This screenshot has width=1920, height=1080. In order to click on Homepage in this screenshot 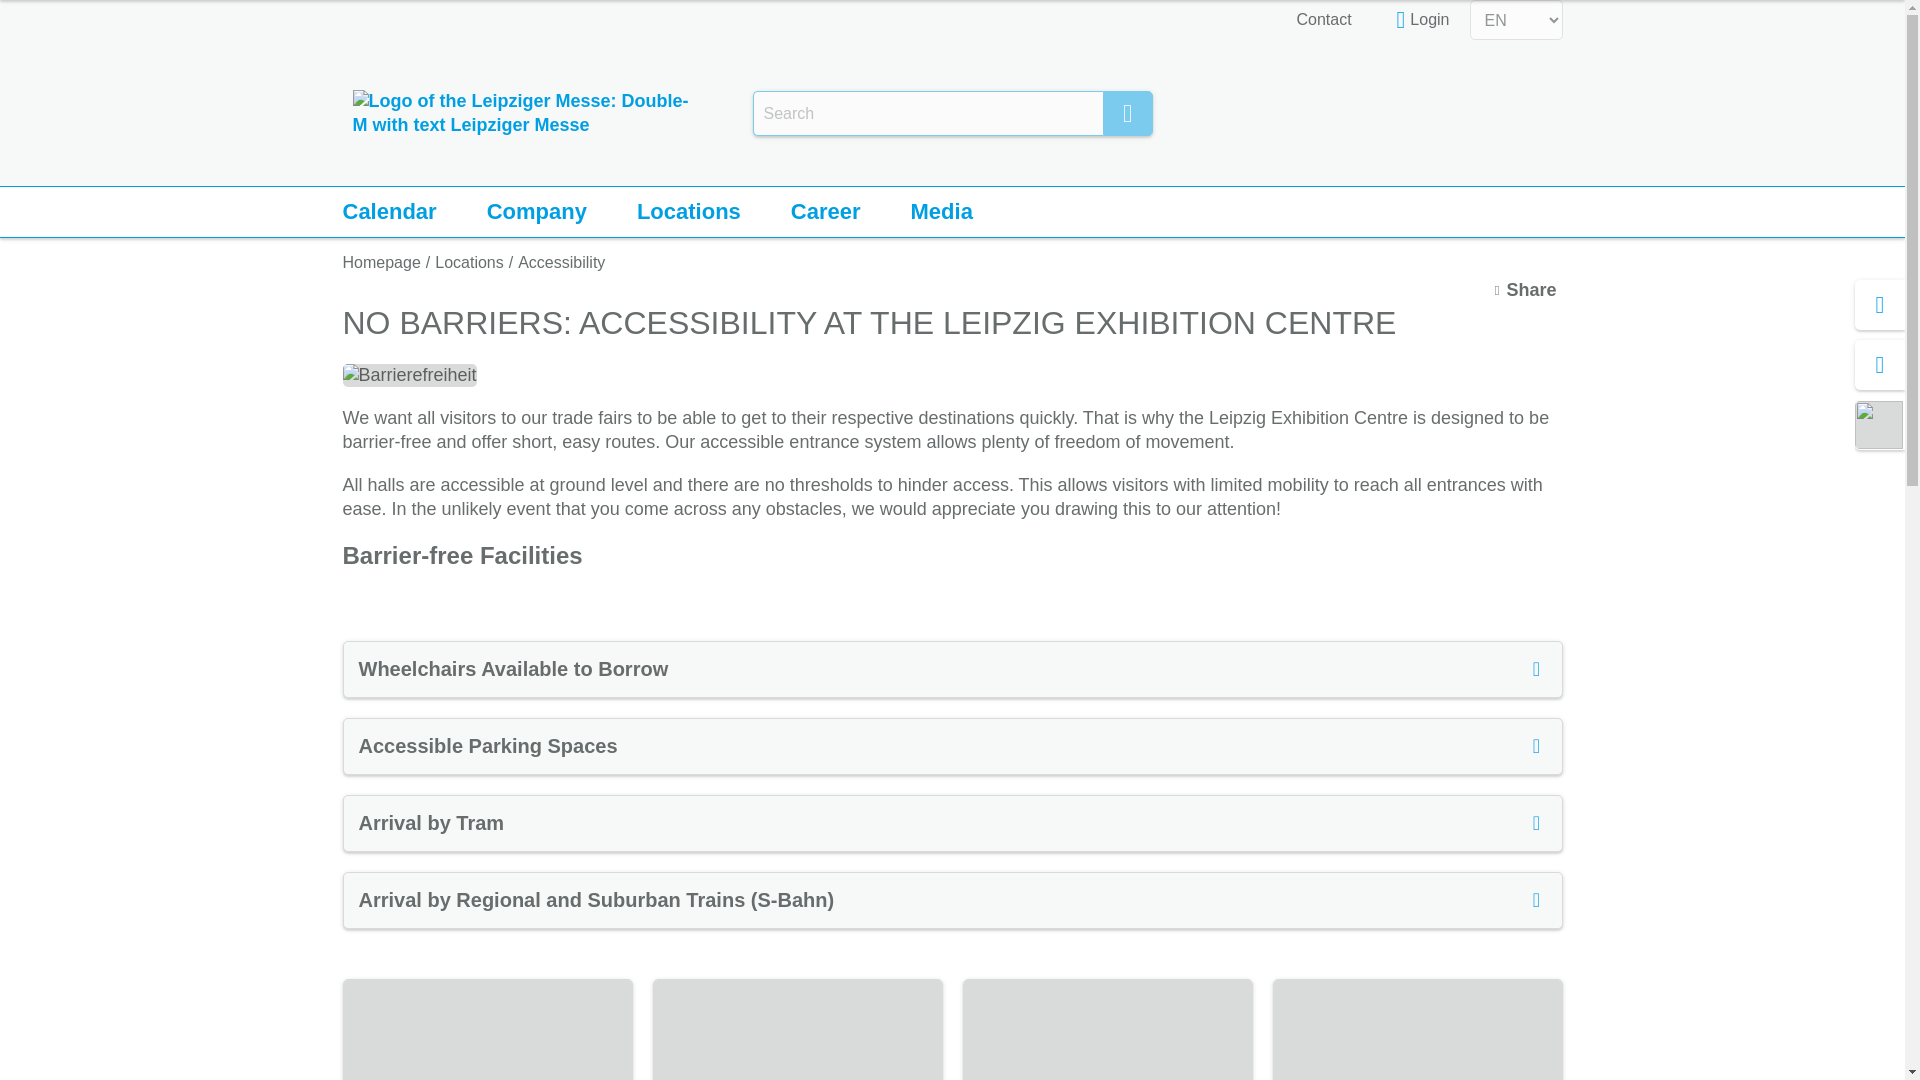, I will do `click(380, 262)`.